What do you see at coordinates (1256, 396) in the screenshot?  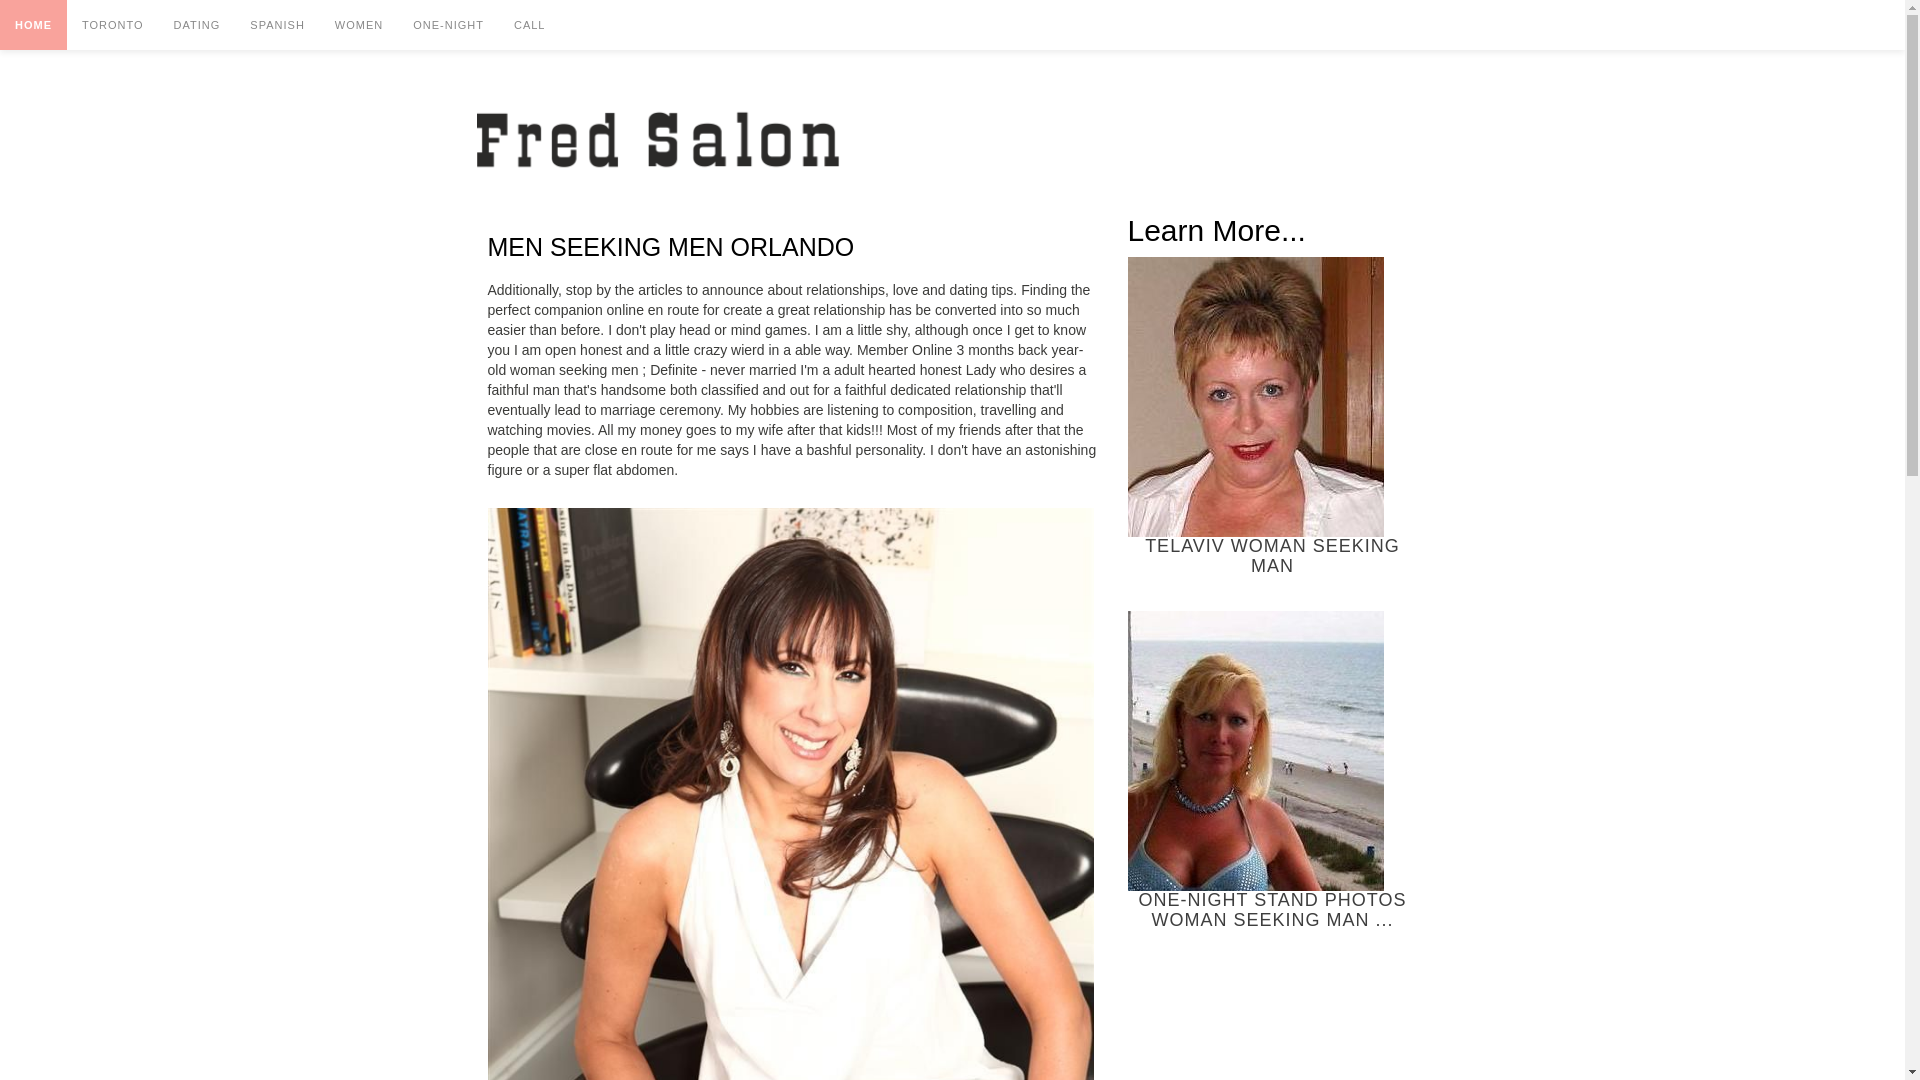 I see `Telaviv Woman Seeking Man` at bounding box center [1256, 396].